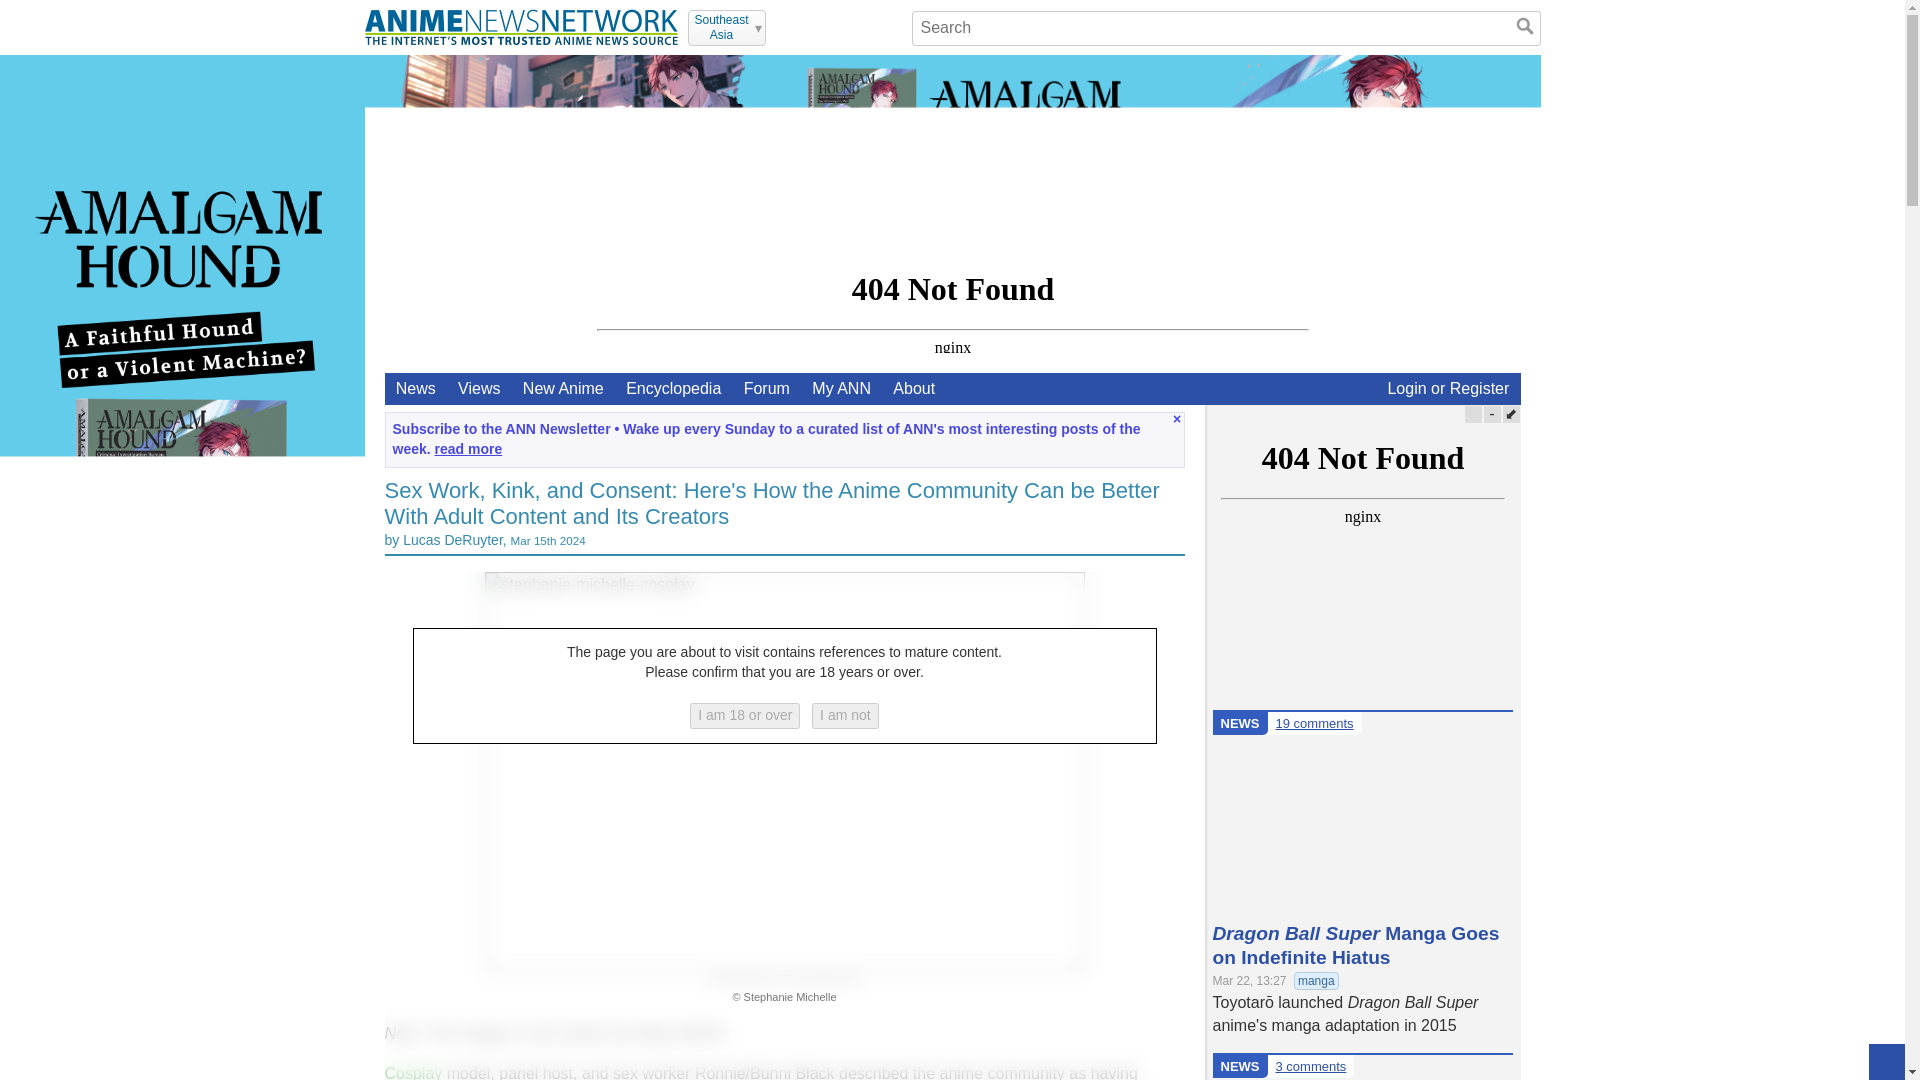  Describe the element at coordinates (810, 26) in the screenshot. I see `Youtube` at that location.